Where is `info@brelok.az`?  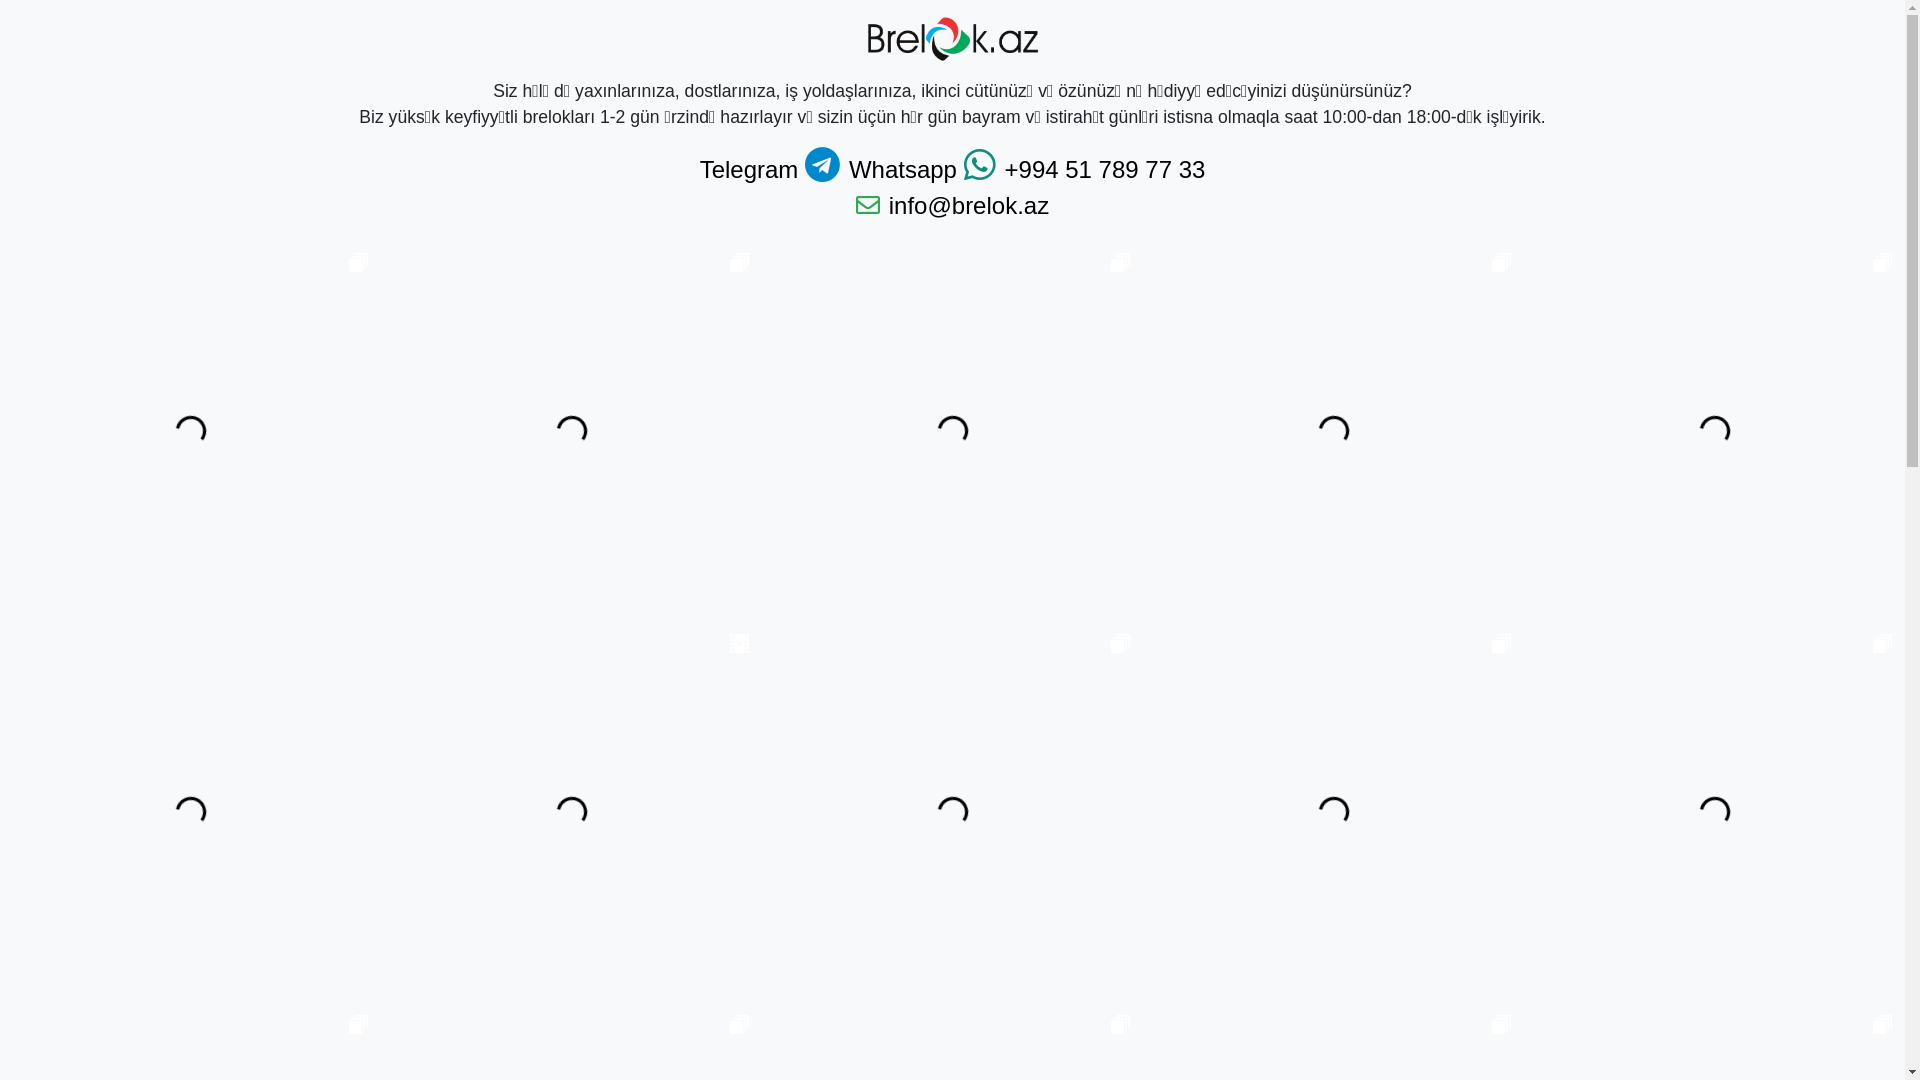
info@brelok.az is located at coordinates (969, 206).